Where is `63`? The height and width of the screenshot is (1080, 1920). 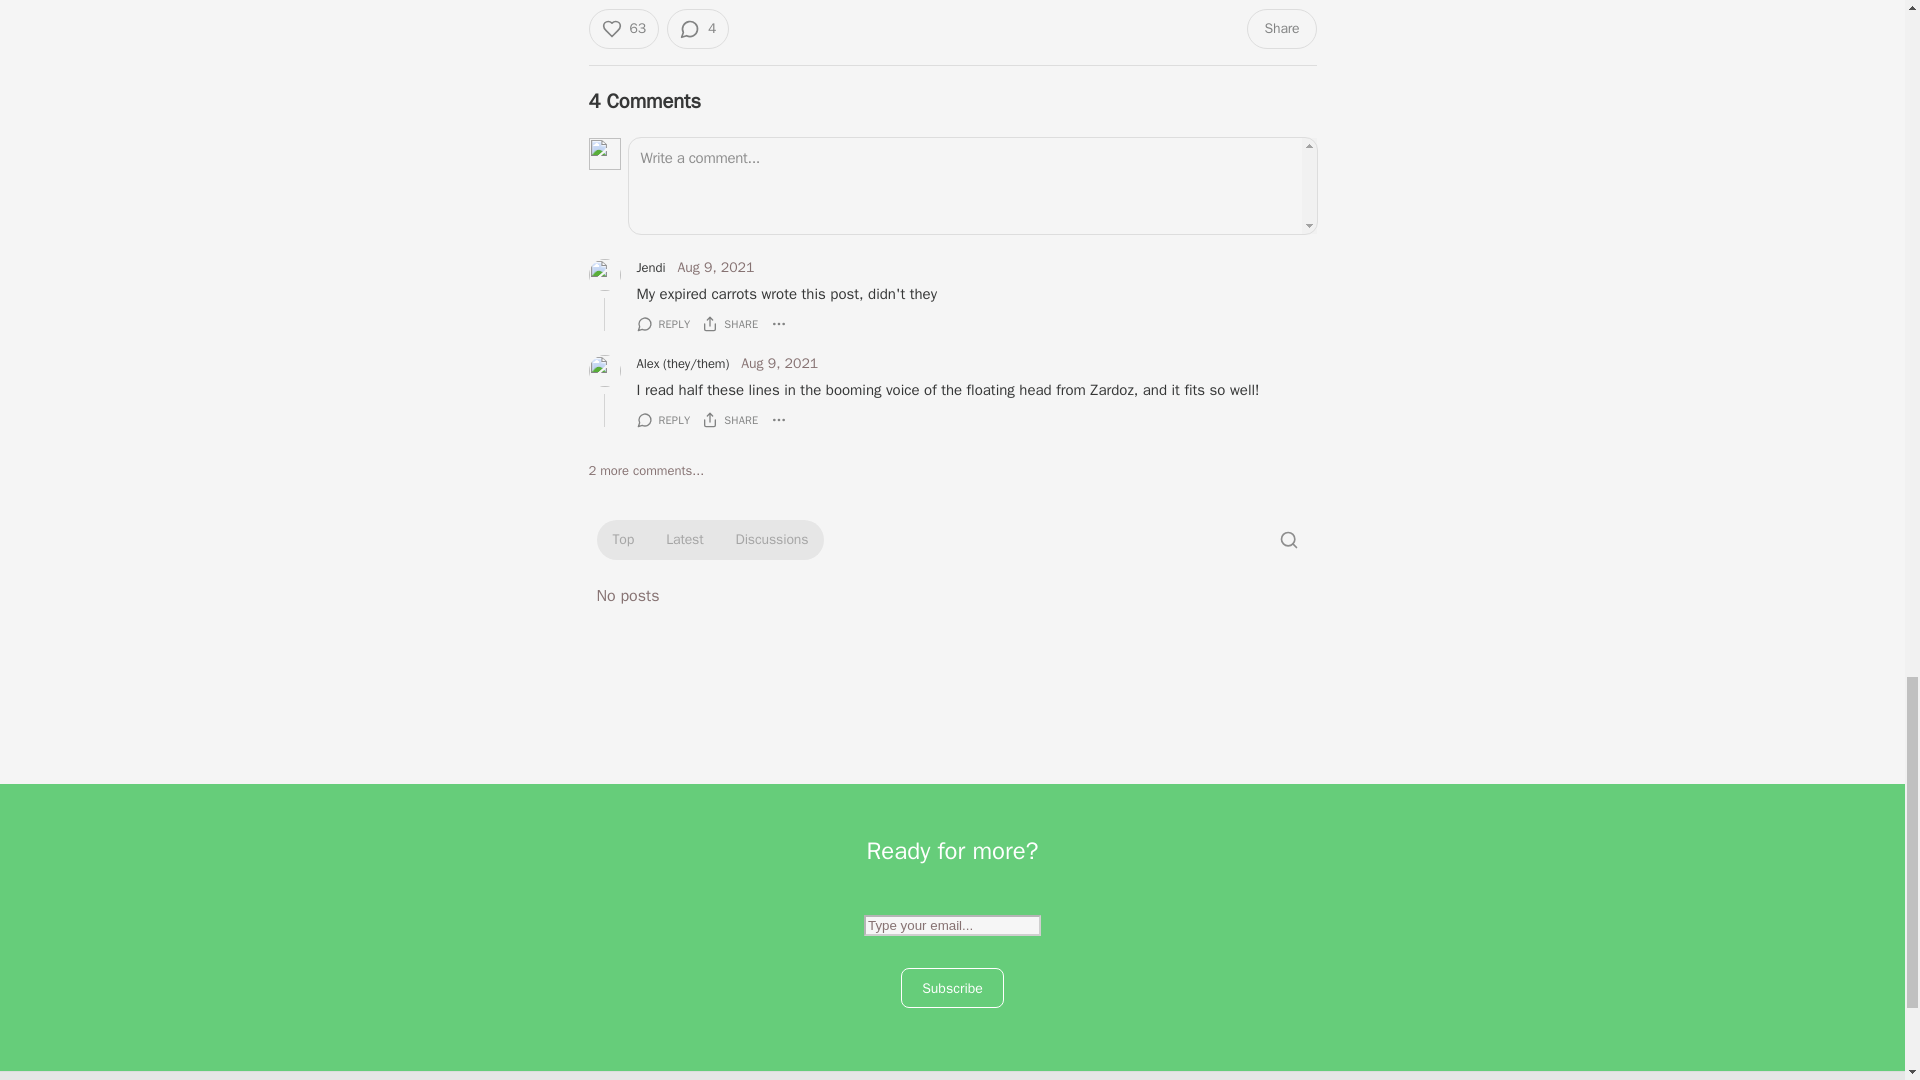 63 is located at coordinates (622, 28).